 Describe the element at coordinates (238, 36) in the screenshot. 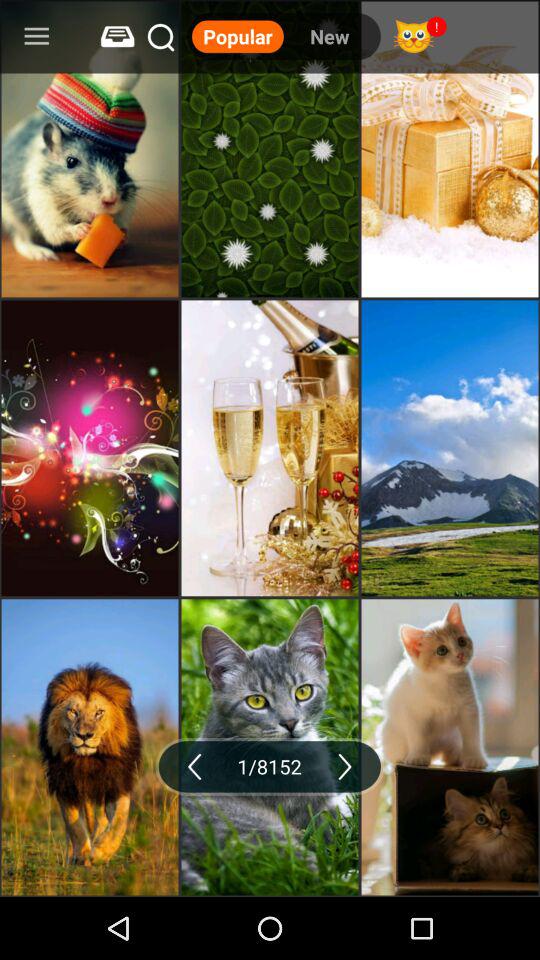

I see `tap item to the left of the new item` at that location.